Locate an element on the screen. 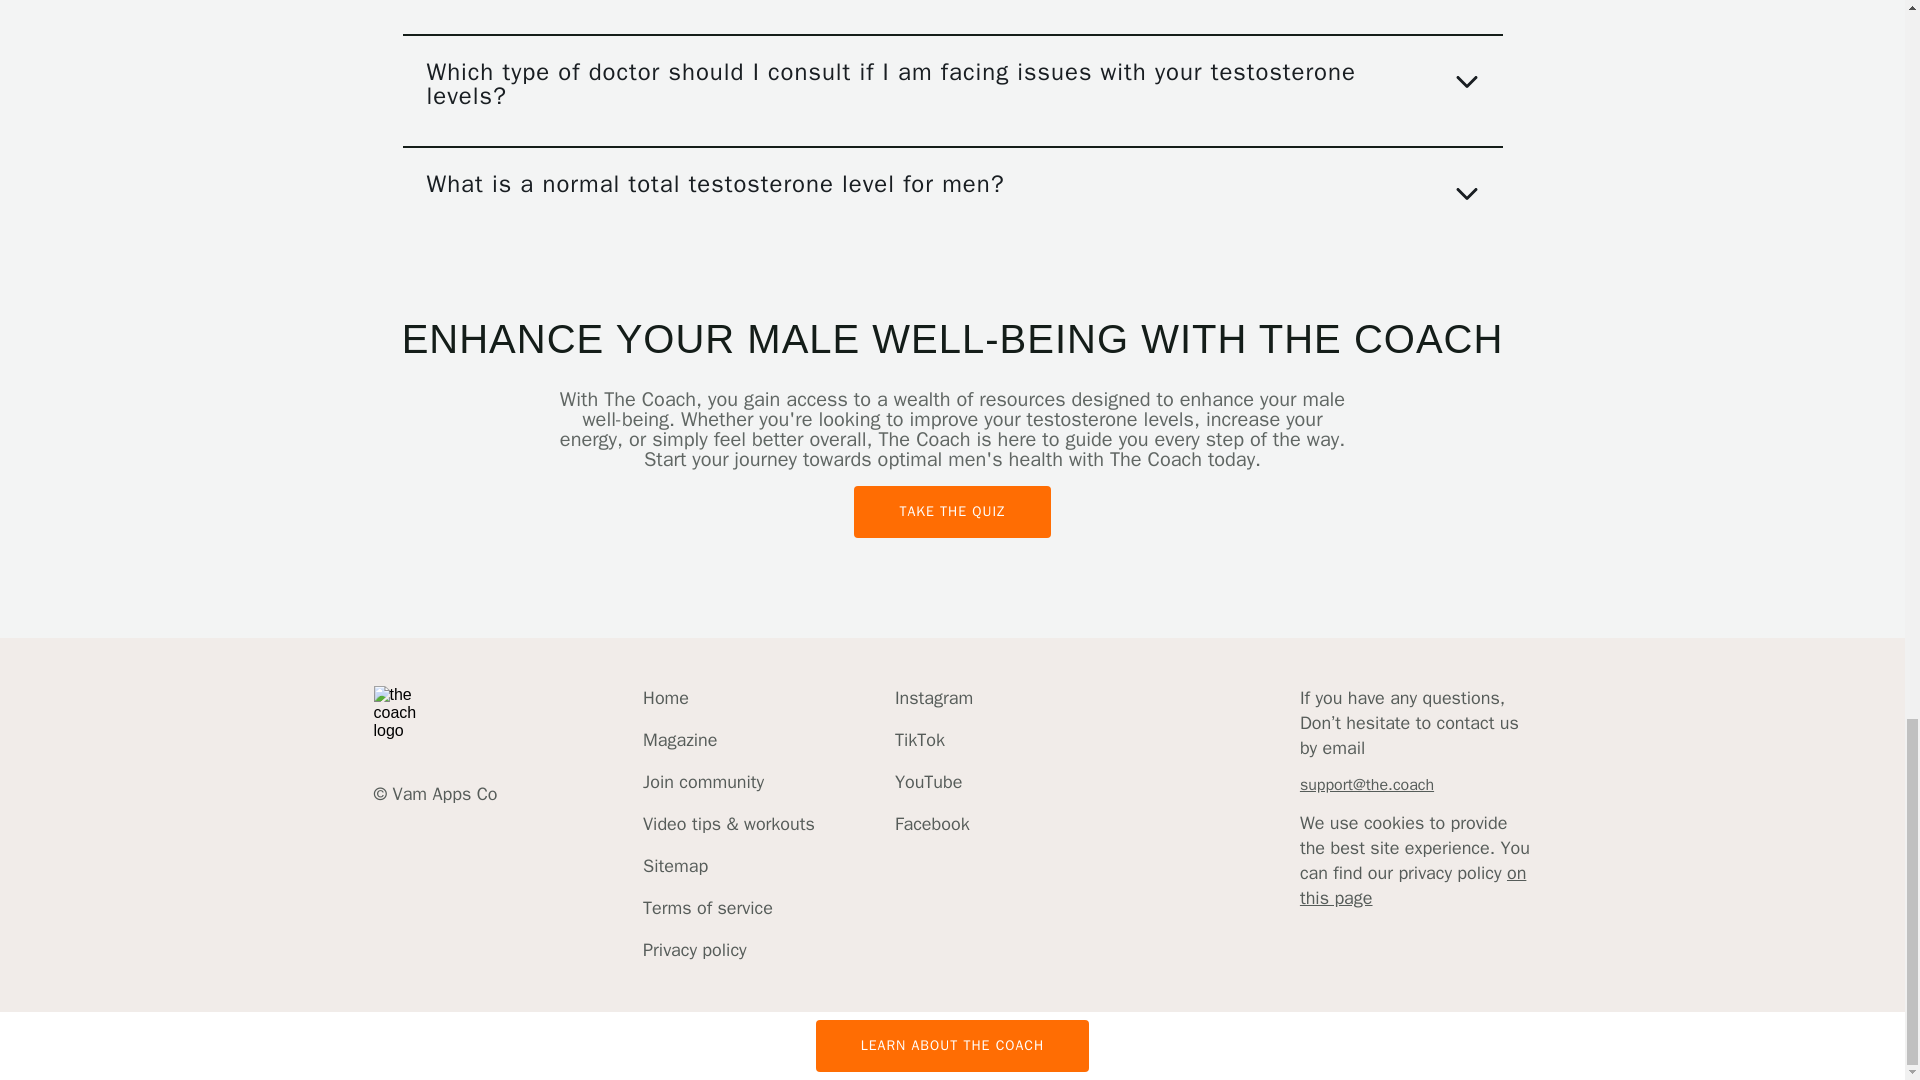 This screenshot has height=1080, width=1920. Privacy policy is located at coordinates (728, 950).